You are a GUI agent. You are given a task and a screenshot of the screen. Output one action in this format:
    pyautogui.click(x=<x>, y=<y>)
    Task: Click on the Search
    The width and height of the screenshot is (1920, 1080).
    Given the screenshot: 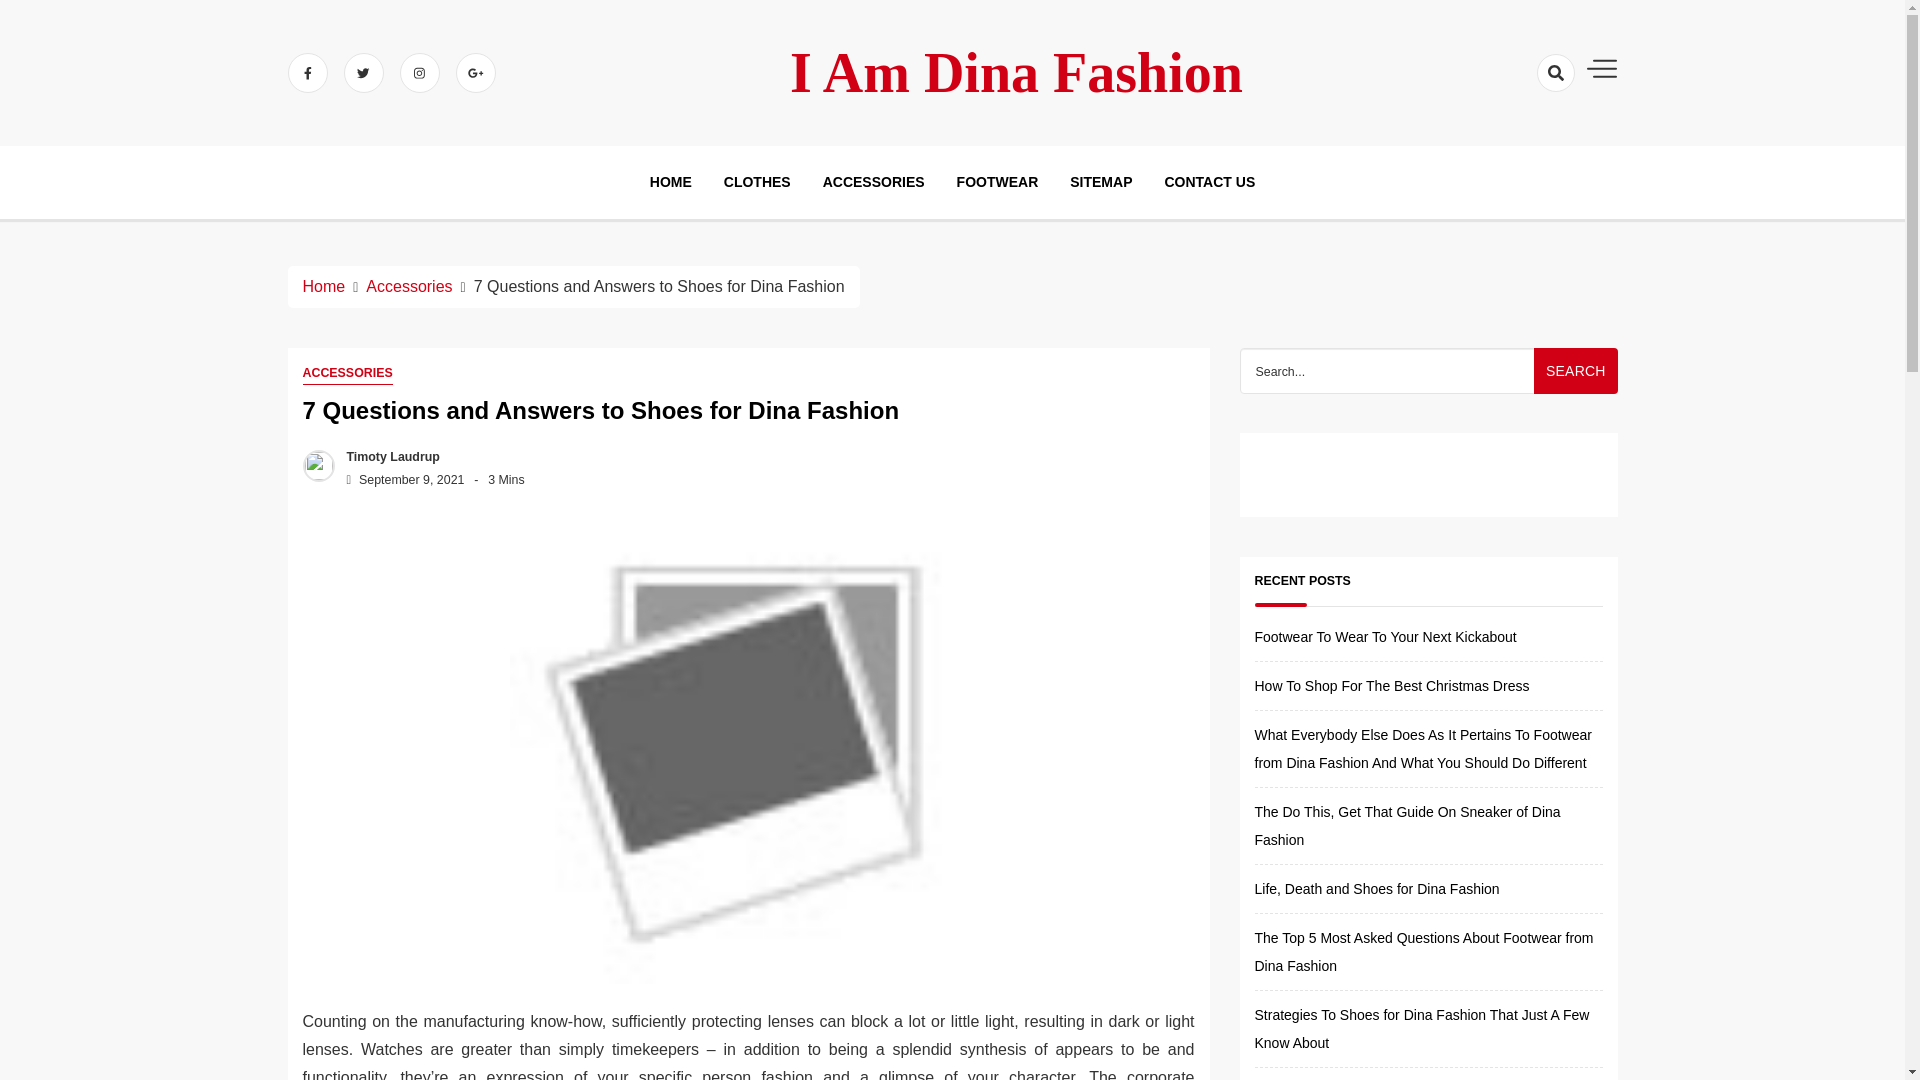 What is the action you would take?
    pyautogui.click(x=1518, y=144)
    